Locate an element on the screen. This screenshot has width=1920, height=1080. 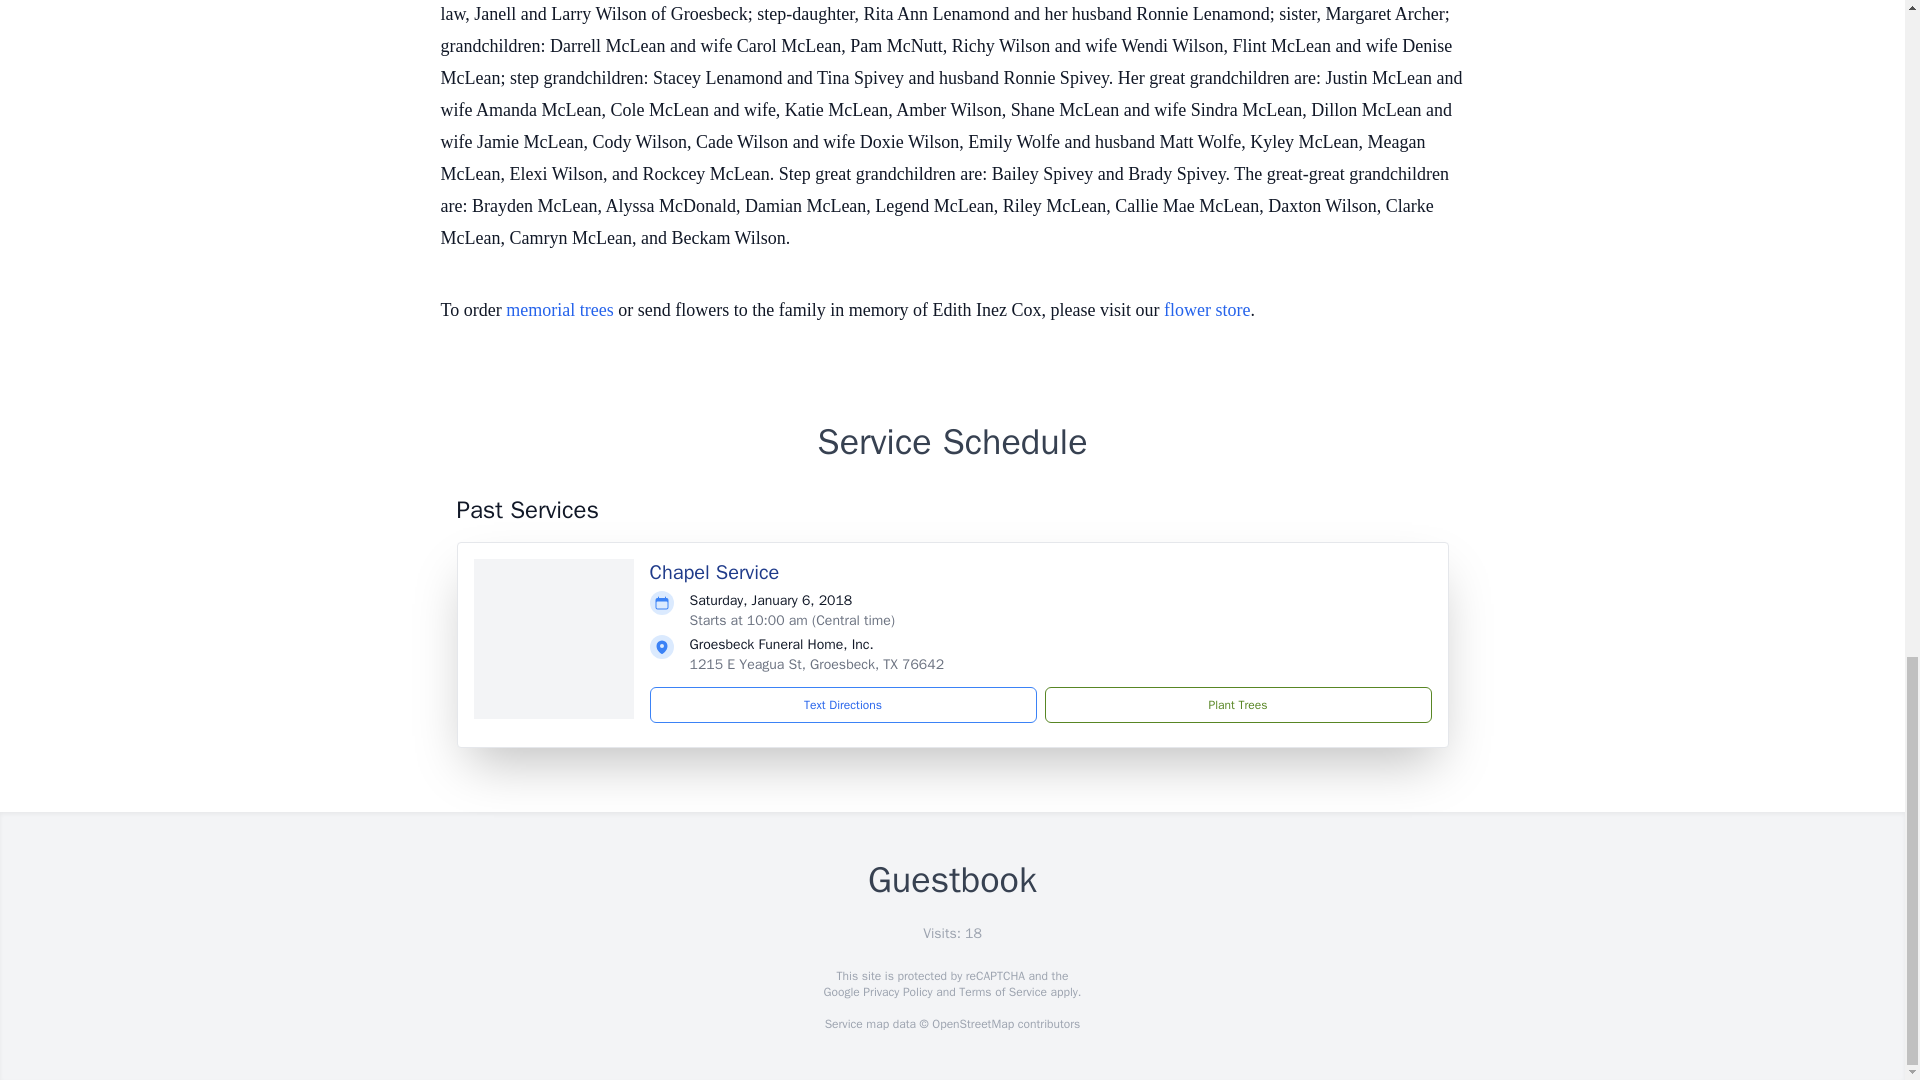
Text Directions is located at coordinates (843, 704).